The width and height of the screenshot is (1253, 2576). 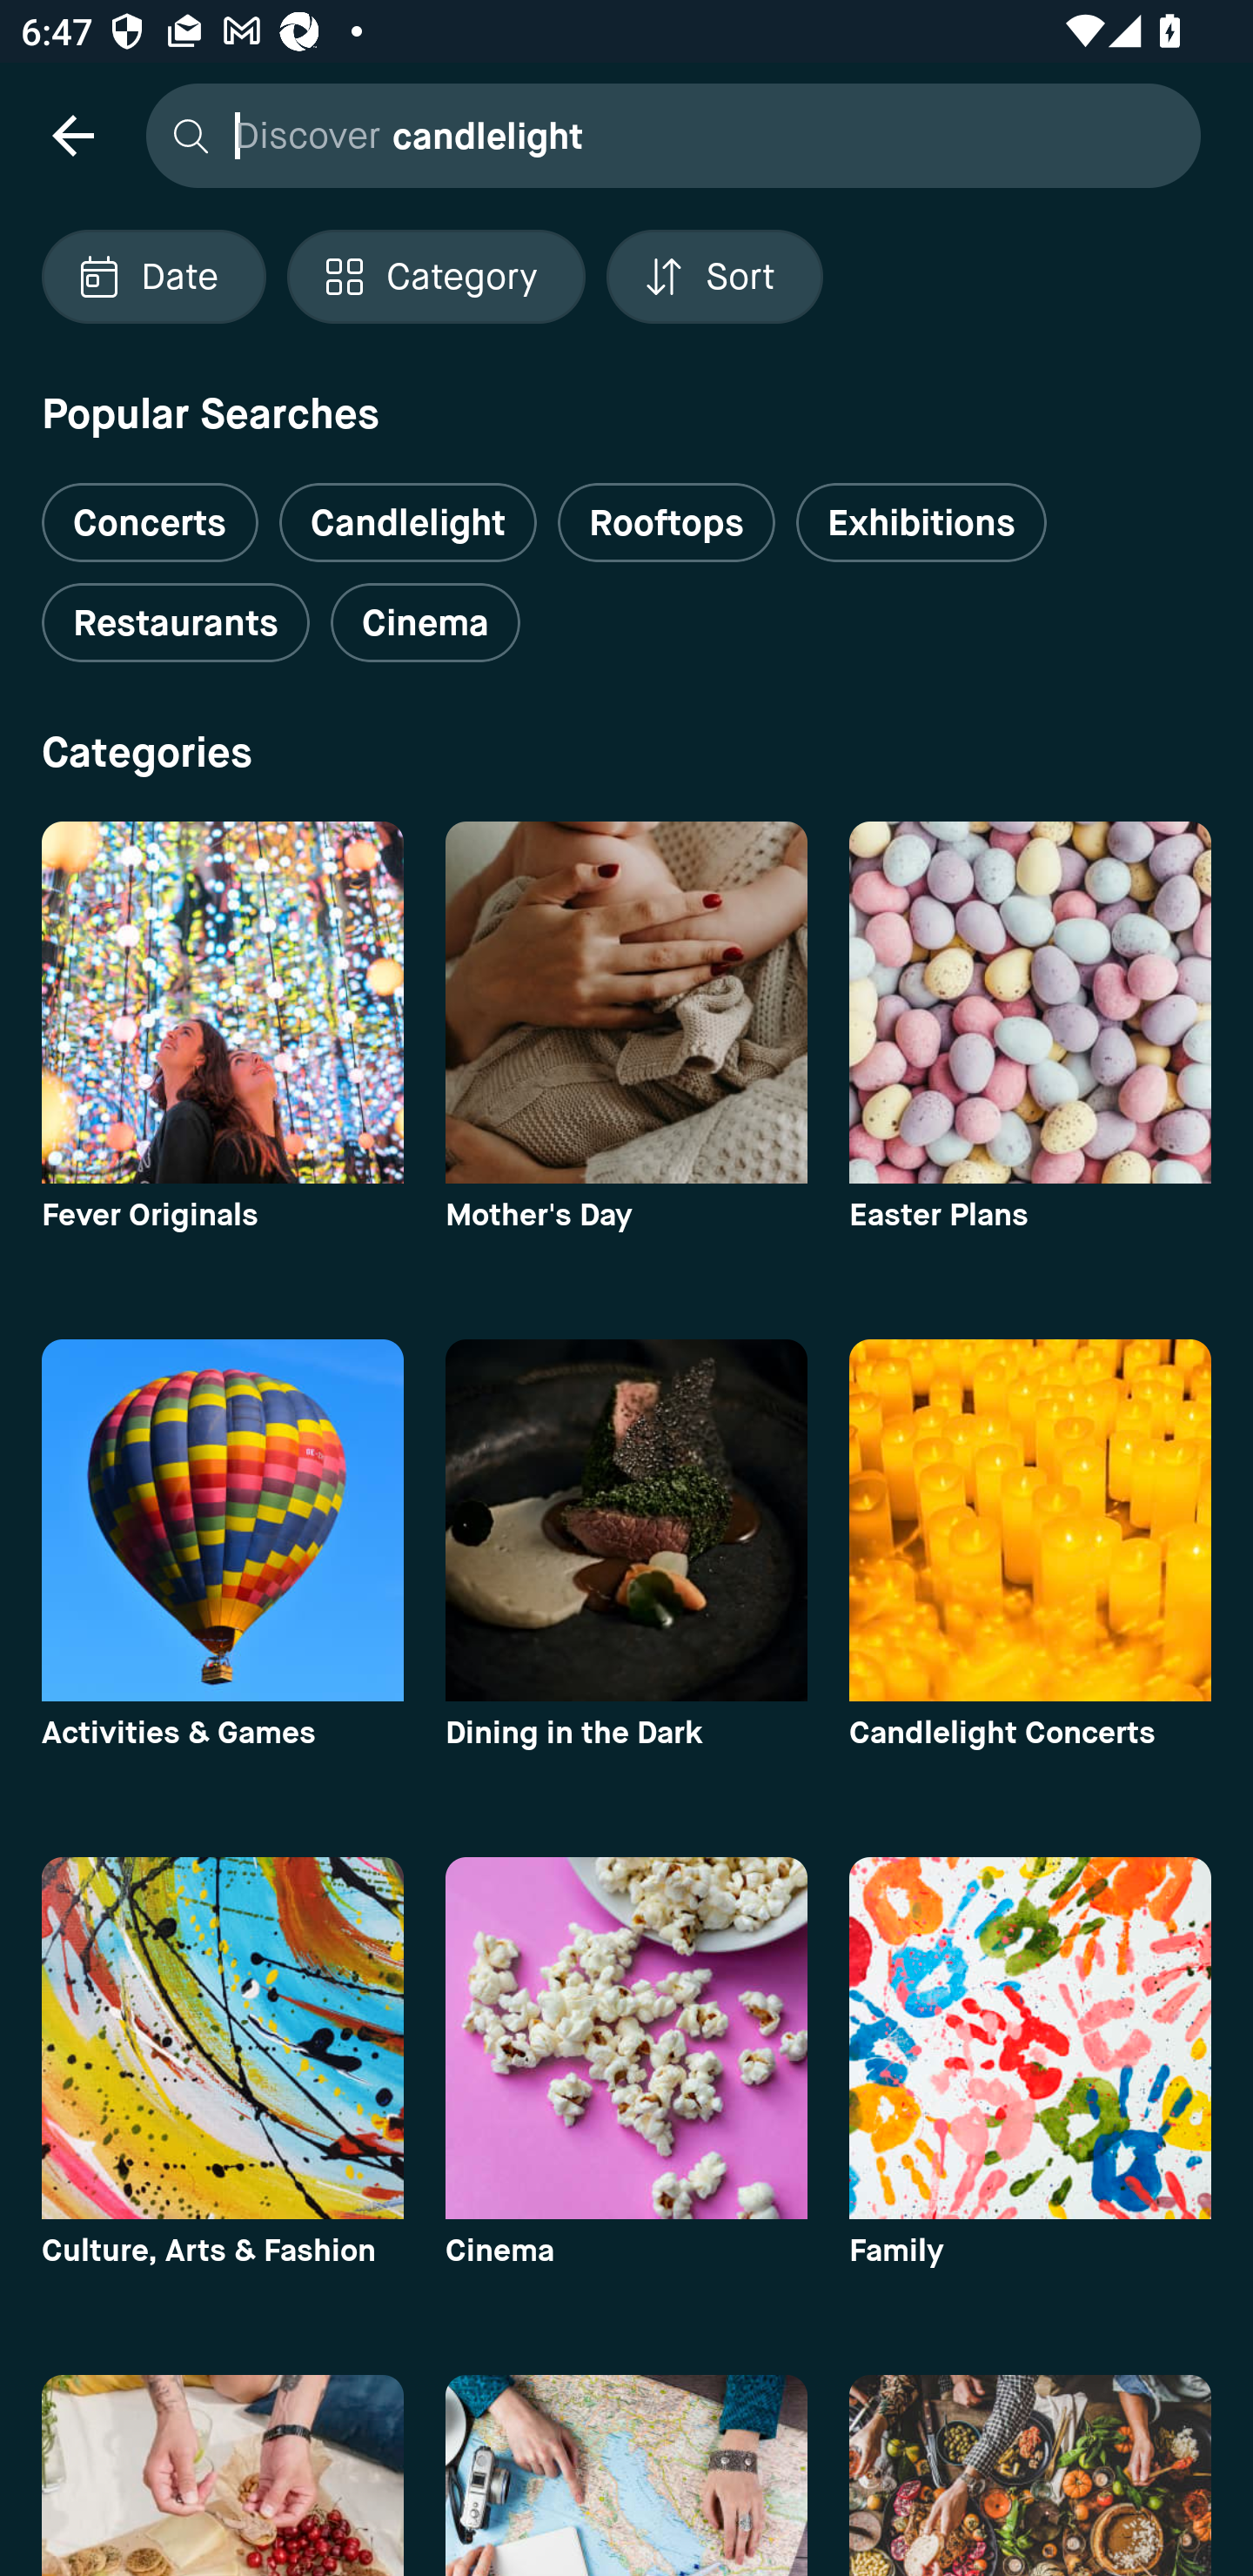 What do you see at coordinates (153, 277) in the screenshot?
I see `Localized description Date` at bounding box center [153, 277].